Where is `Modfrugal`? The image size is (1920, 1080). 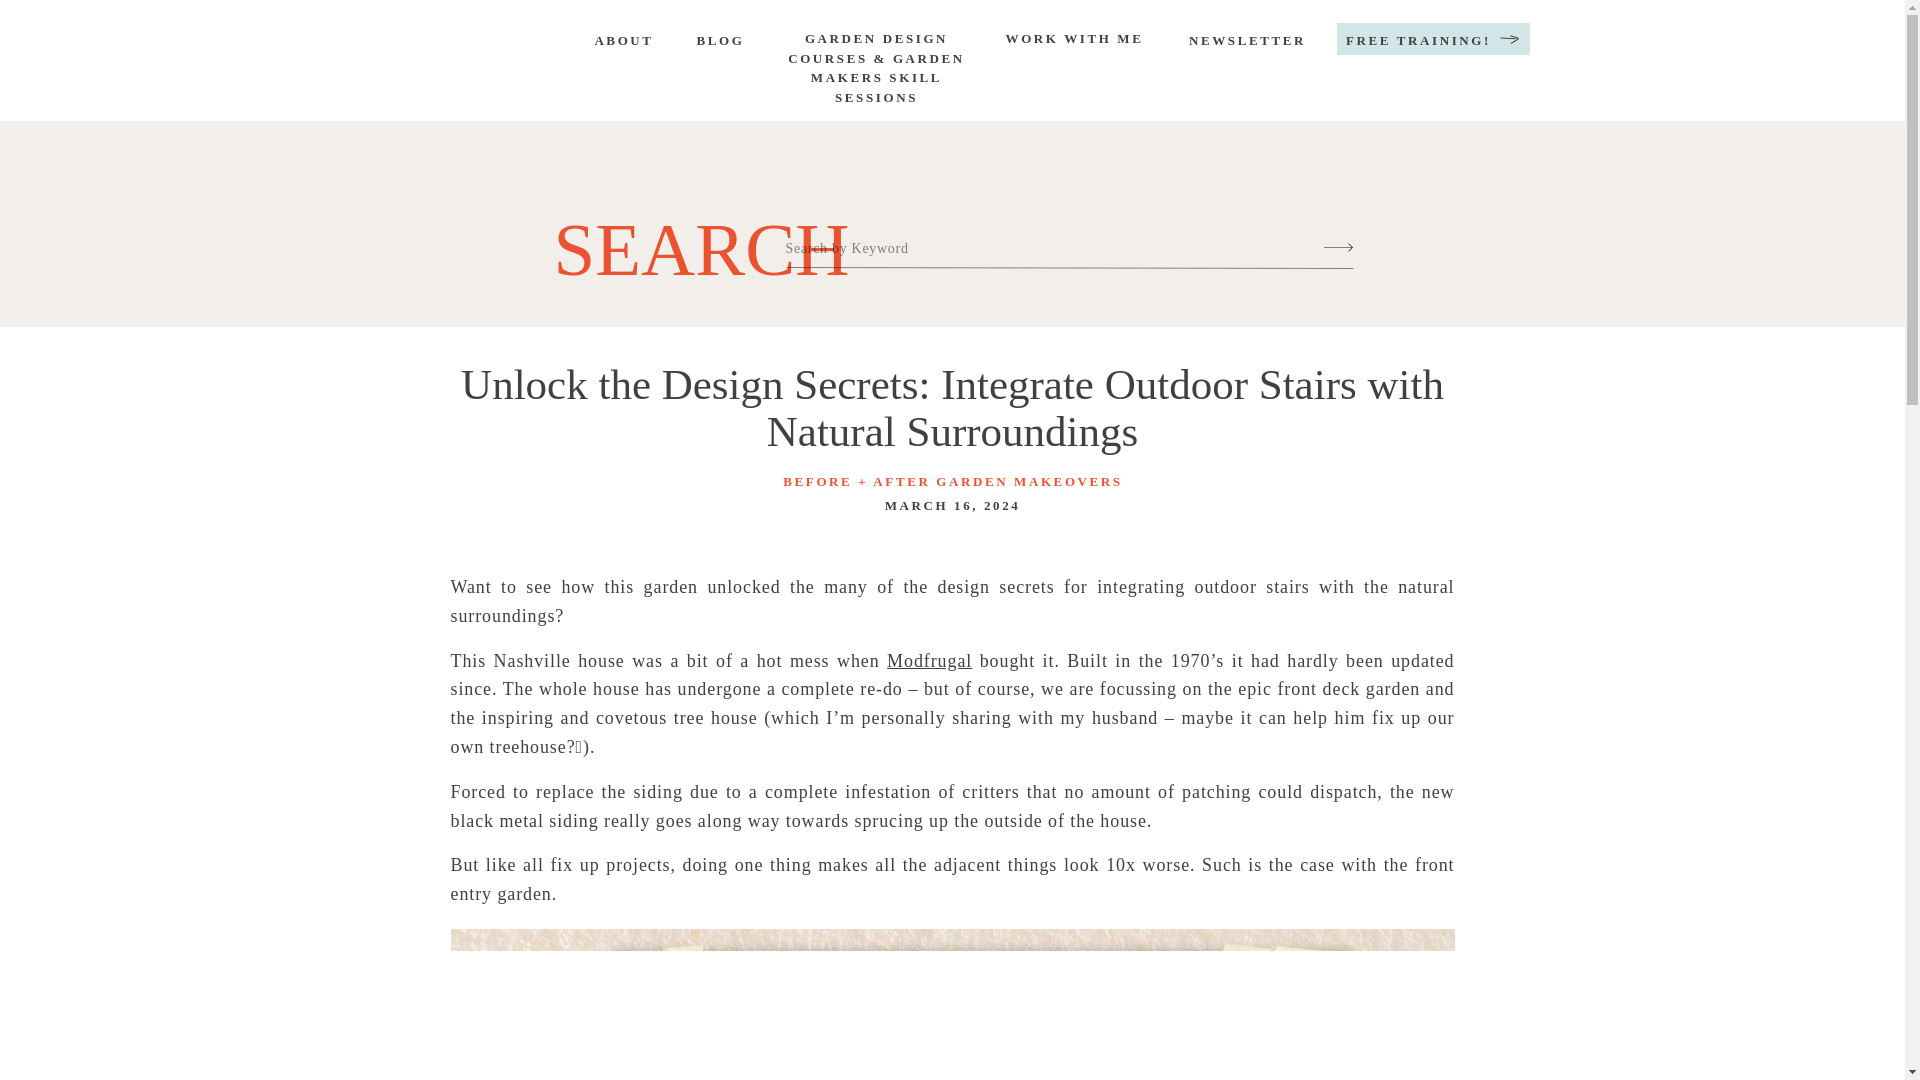
Modfrugal is located at coordinates (929, 660).